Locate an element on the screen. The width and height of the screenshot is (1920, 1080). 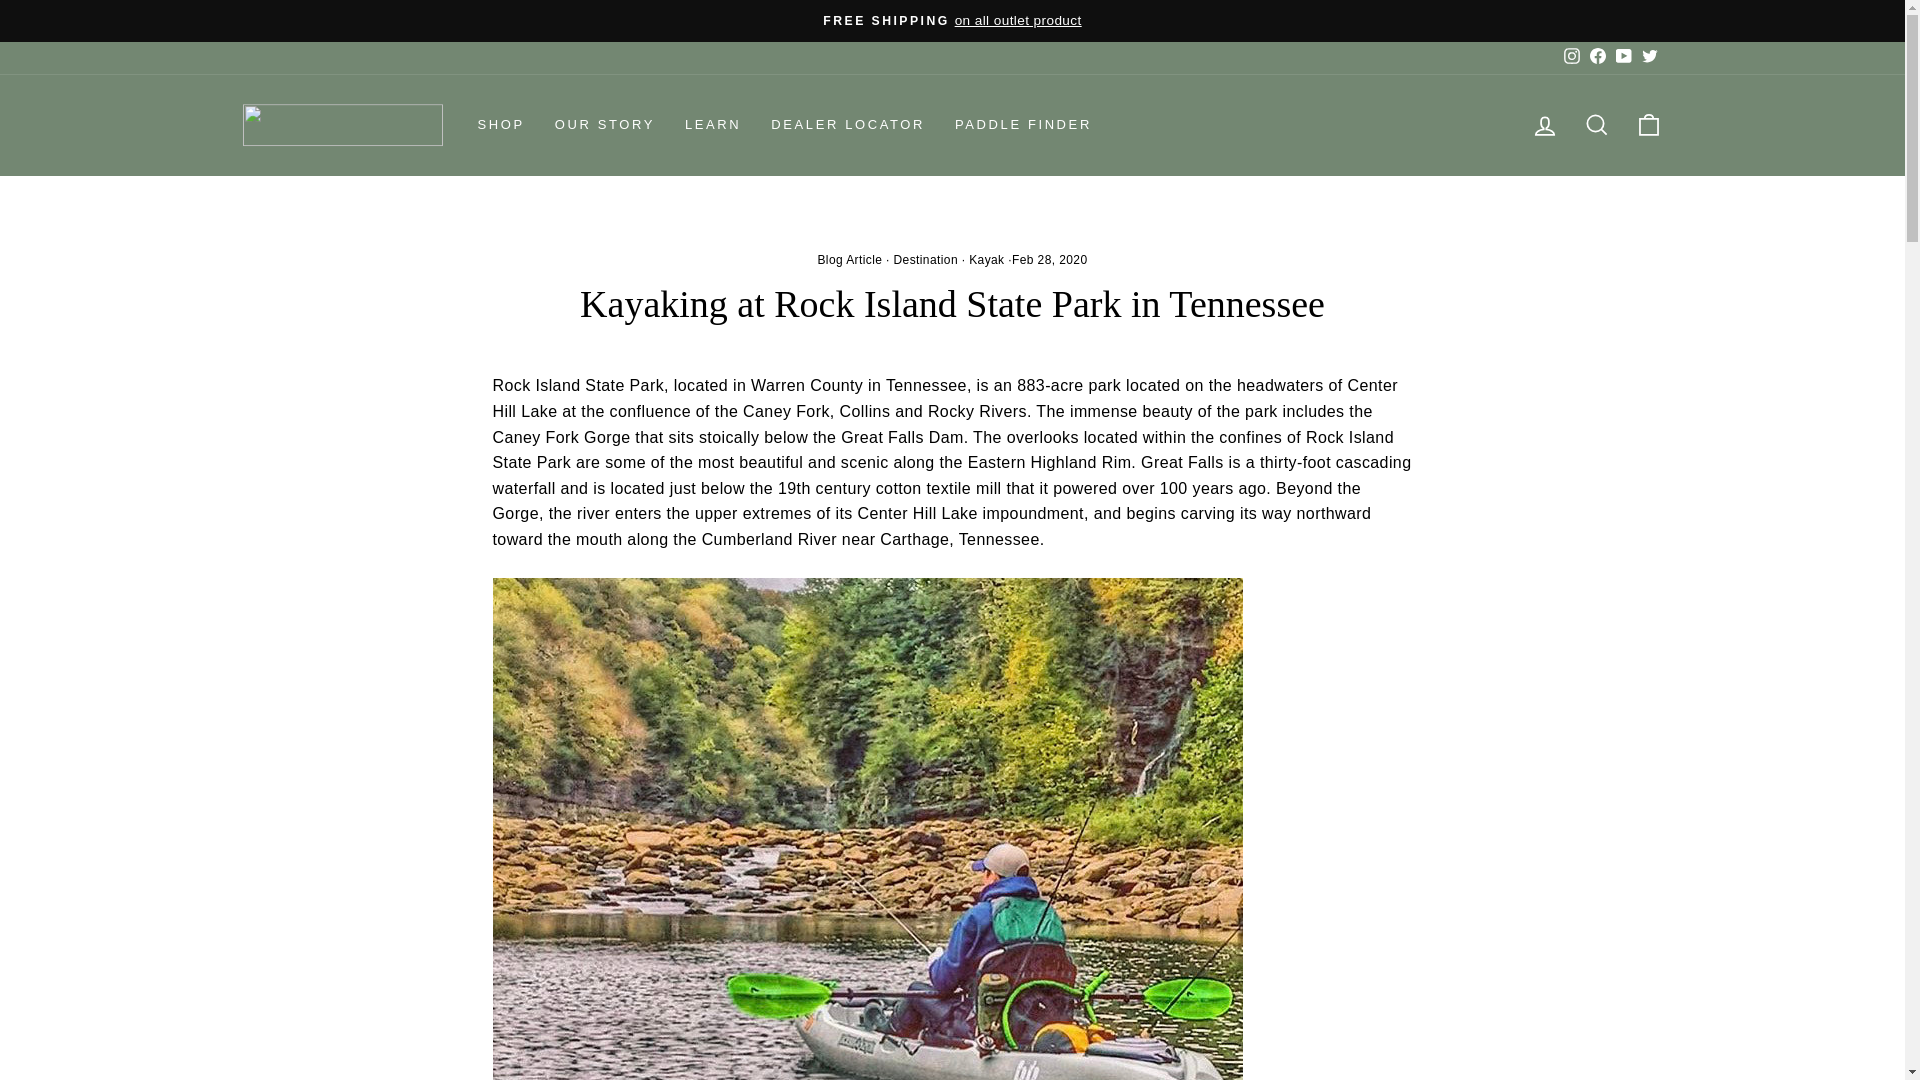
Bending Branches on YouTube is located at coordinates (1622, 58).